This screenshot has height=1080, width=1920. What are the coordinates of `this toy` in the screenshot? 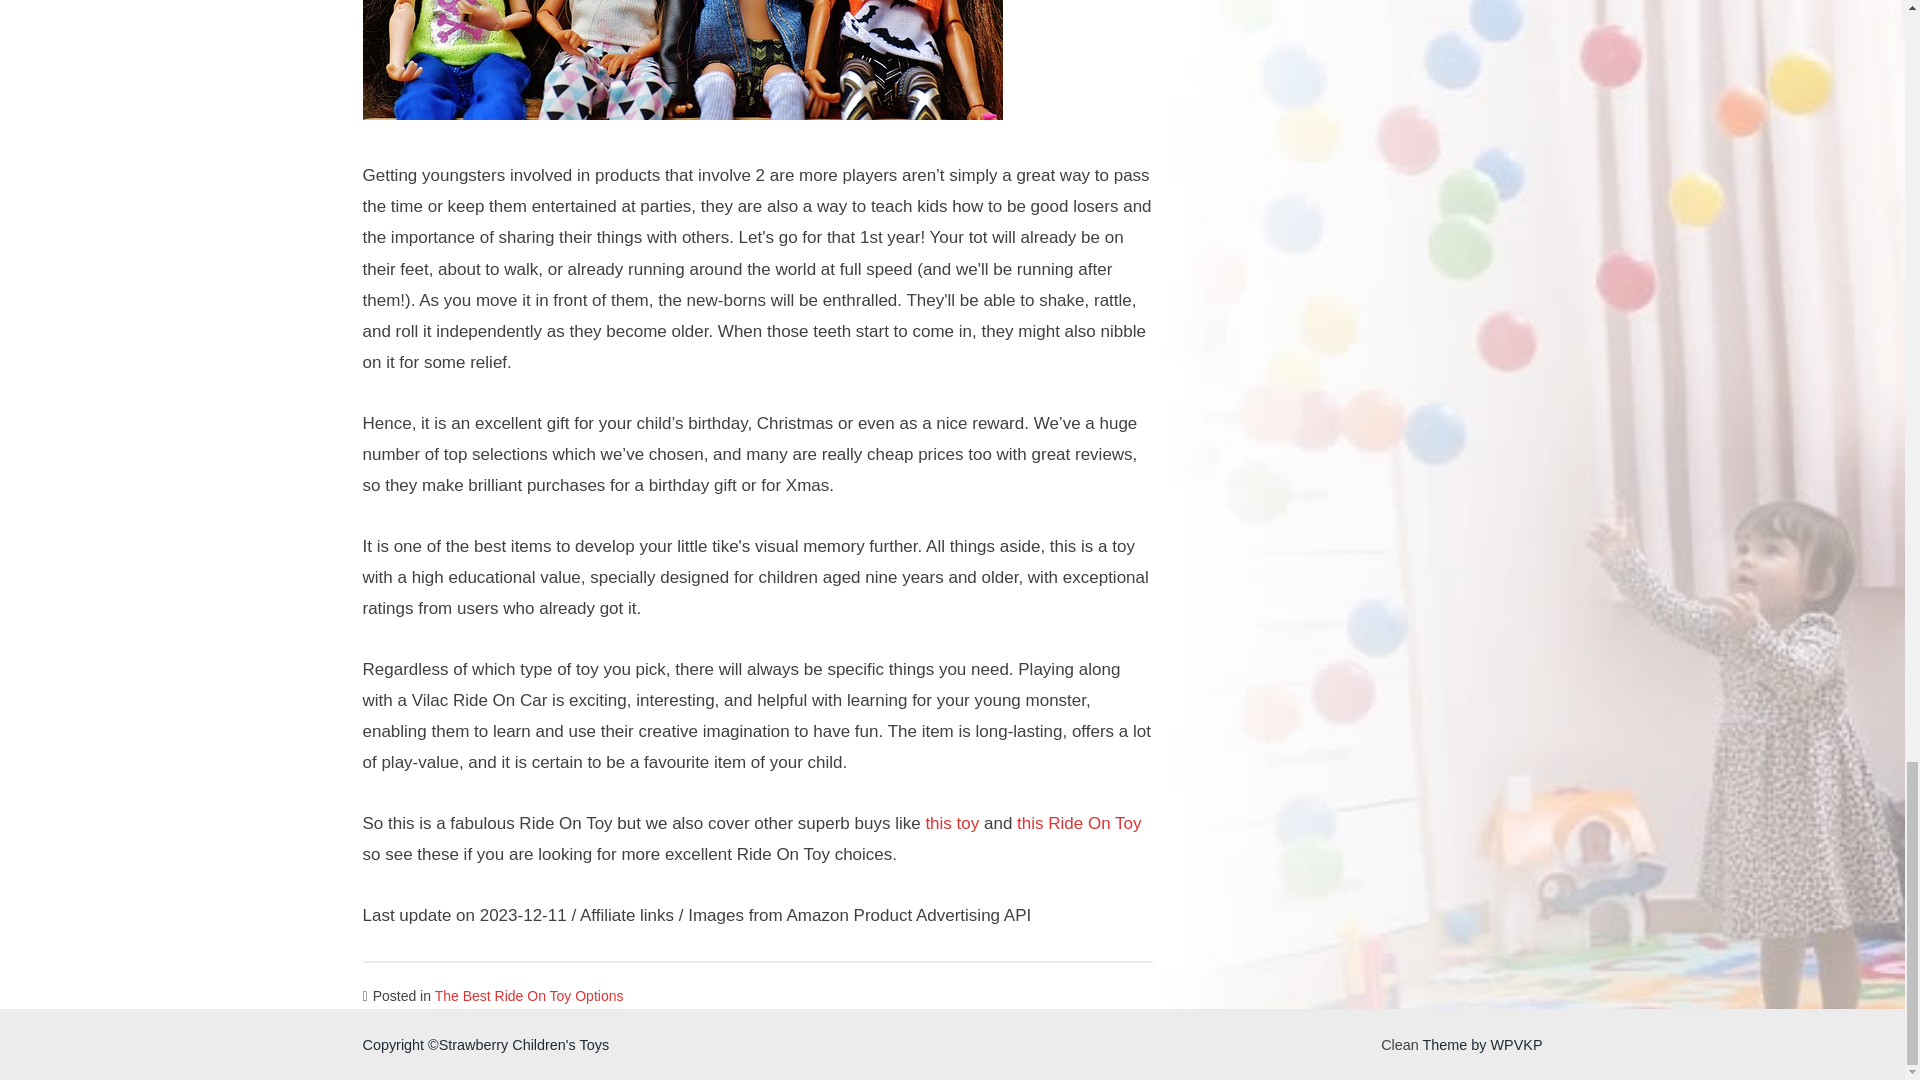 It's located at (952, 823).